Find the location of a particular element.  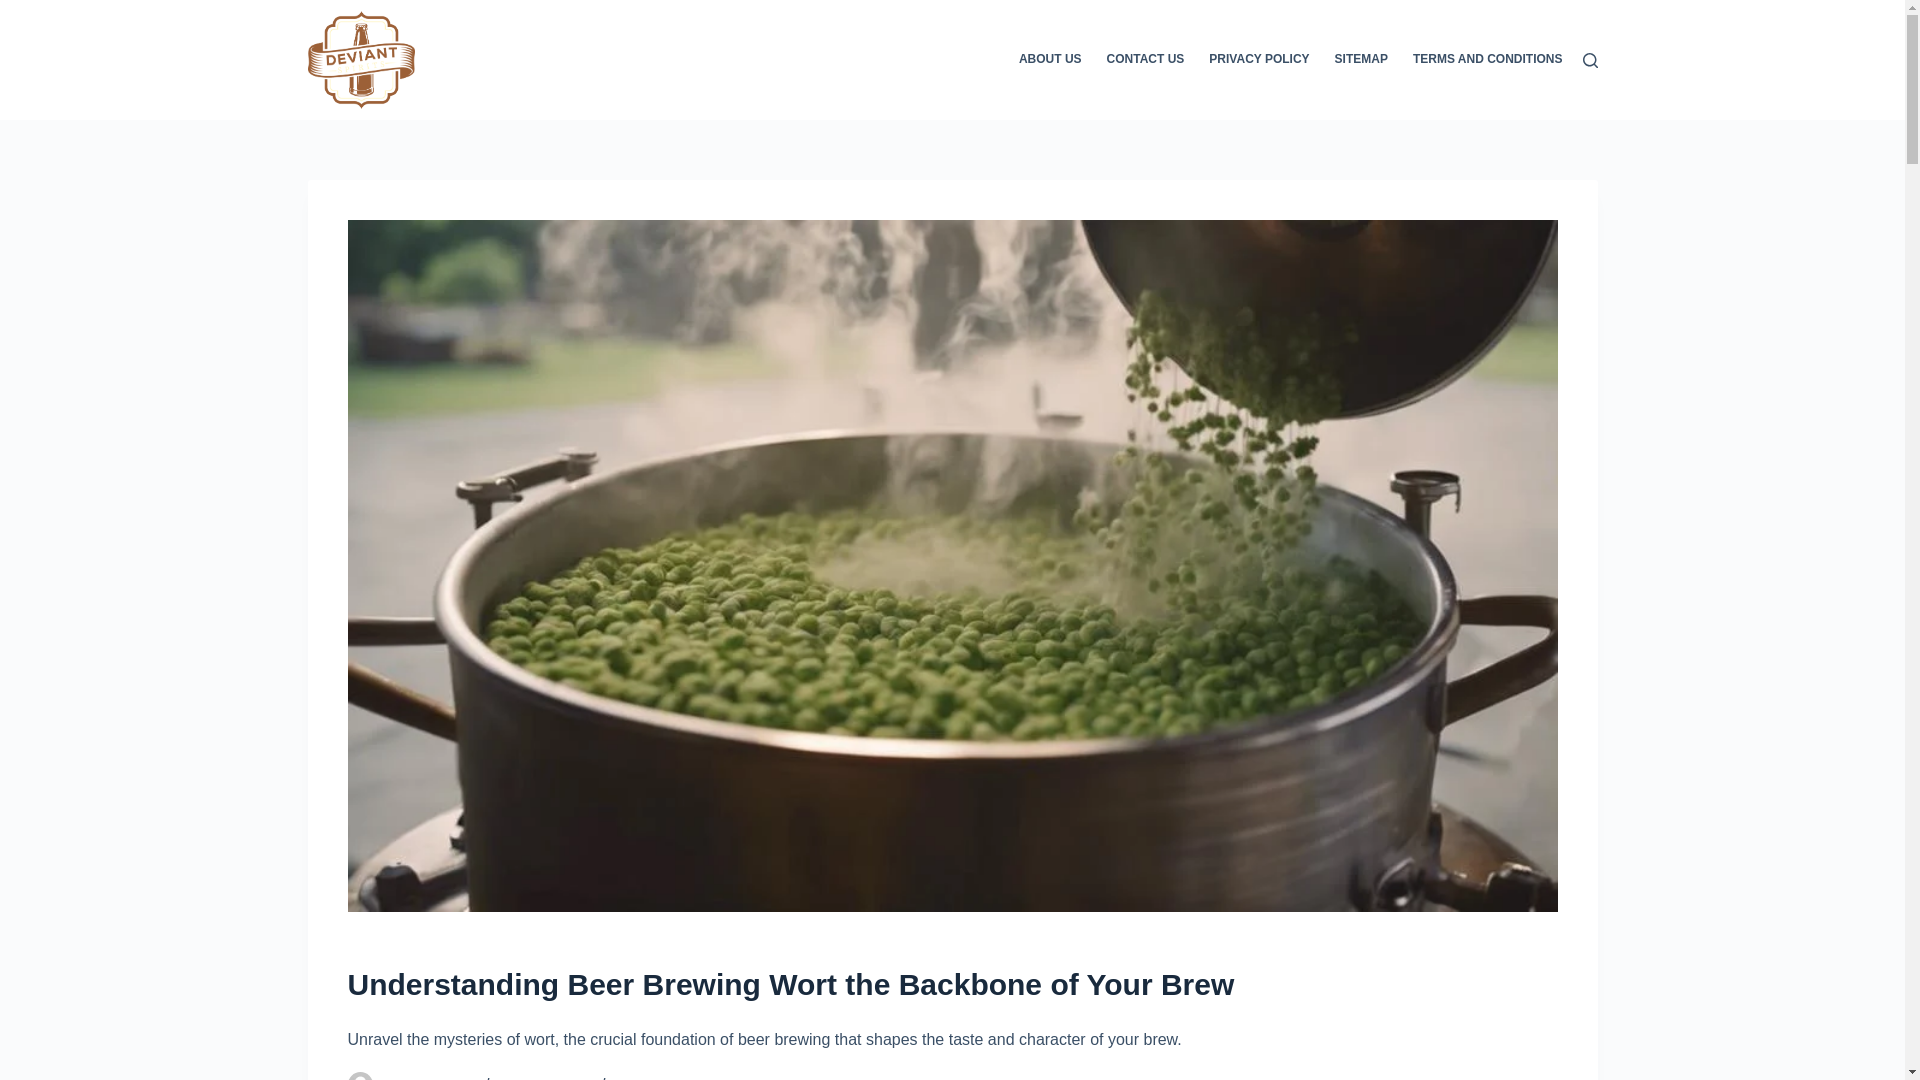

Understanding Beer Brewing Wort the Backbone of Your Brew is located at coordinates (952, 984).